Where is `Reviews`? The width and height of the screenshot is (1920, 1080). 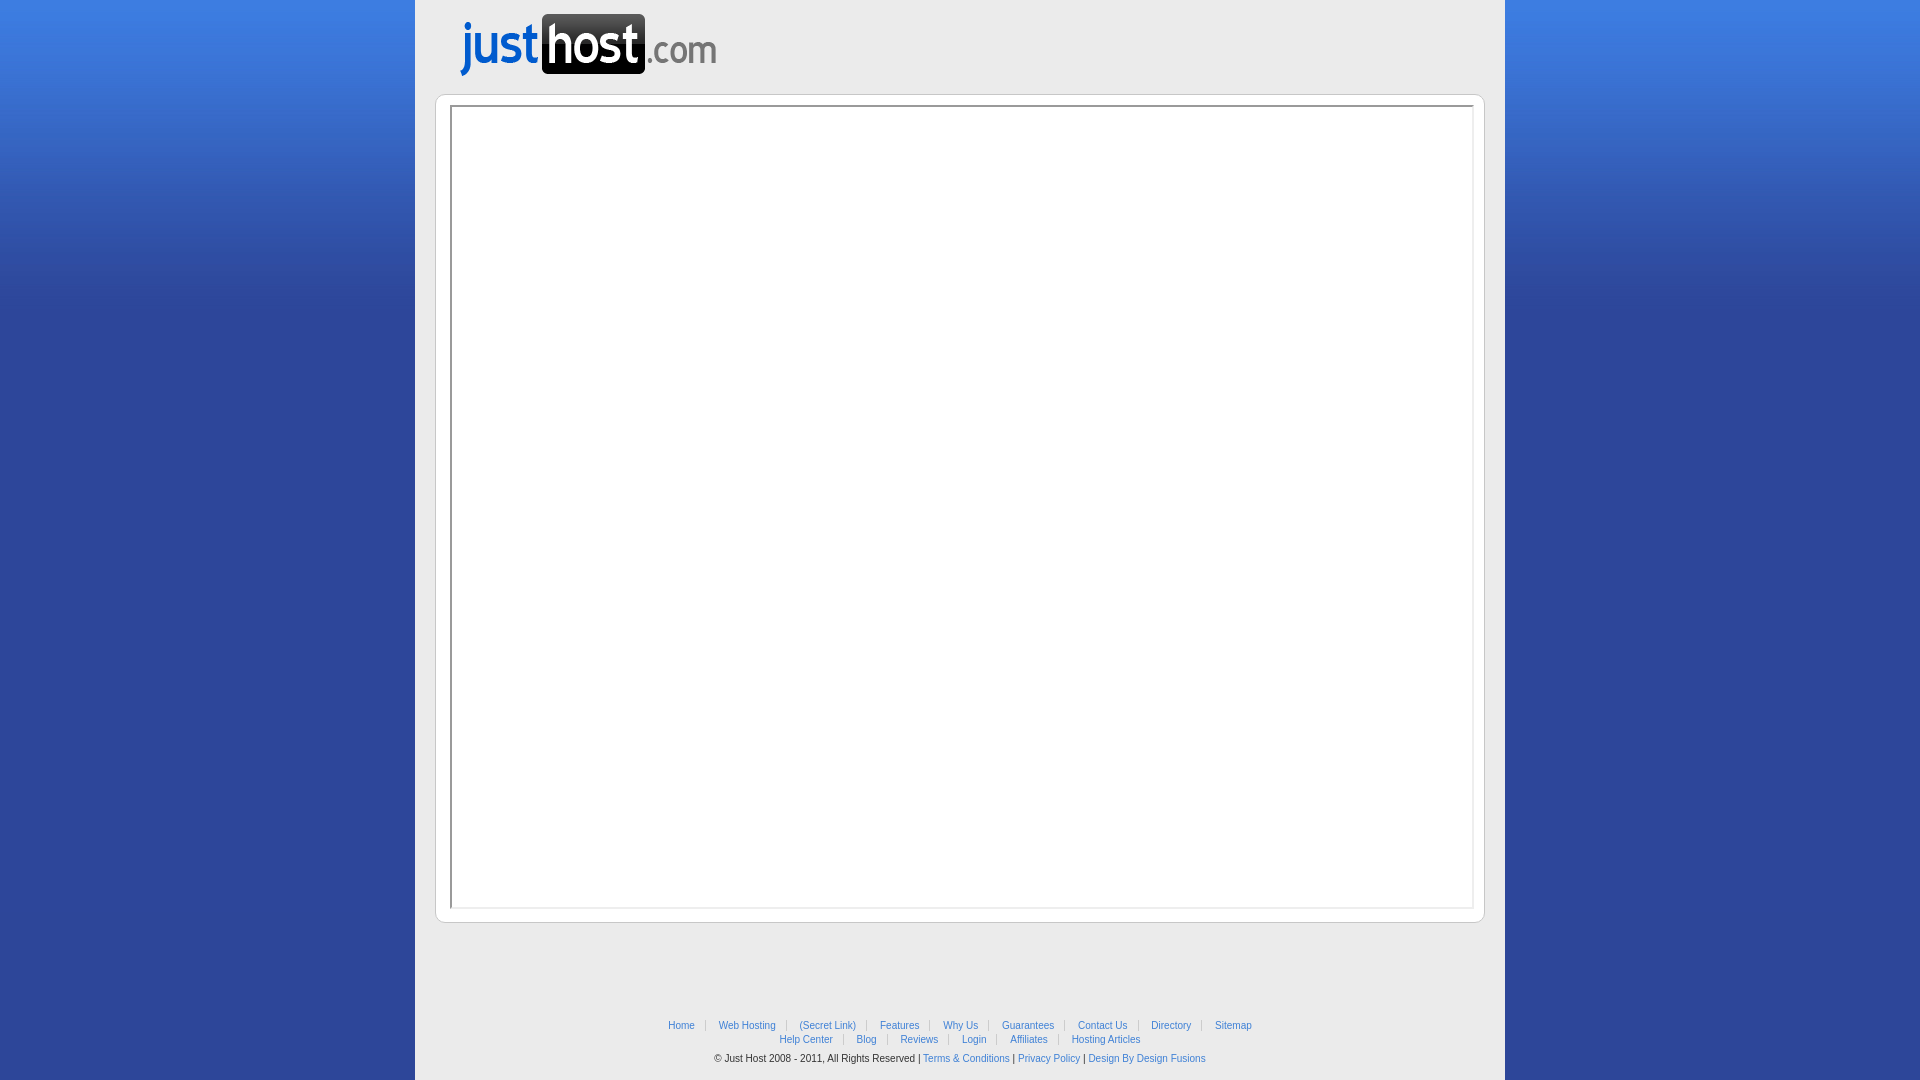 Reviews is located at coordinates (919, 1040).